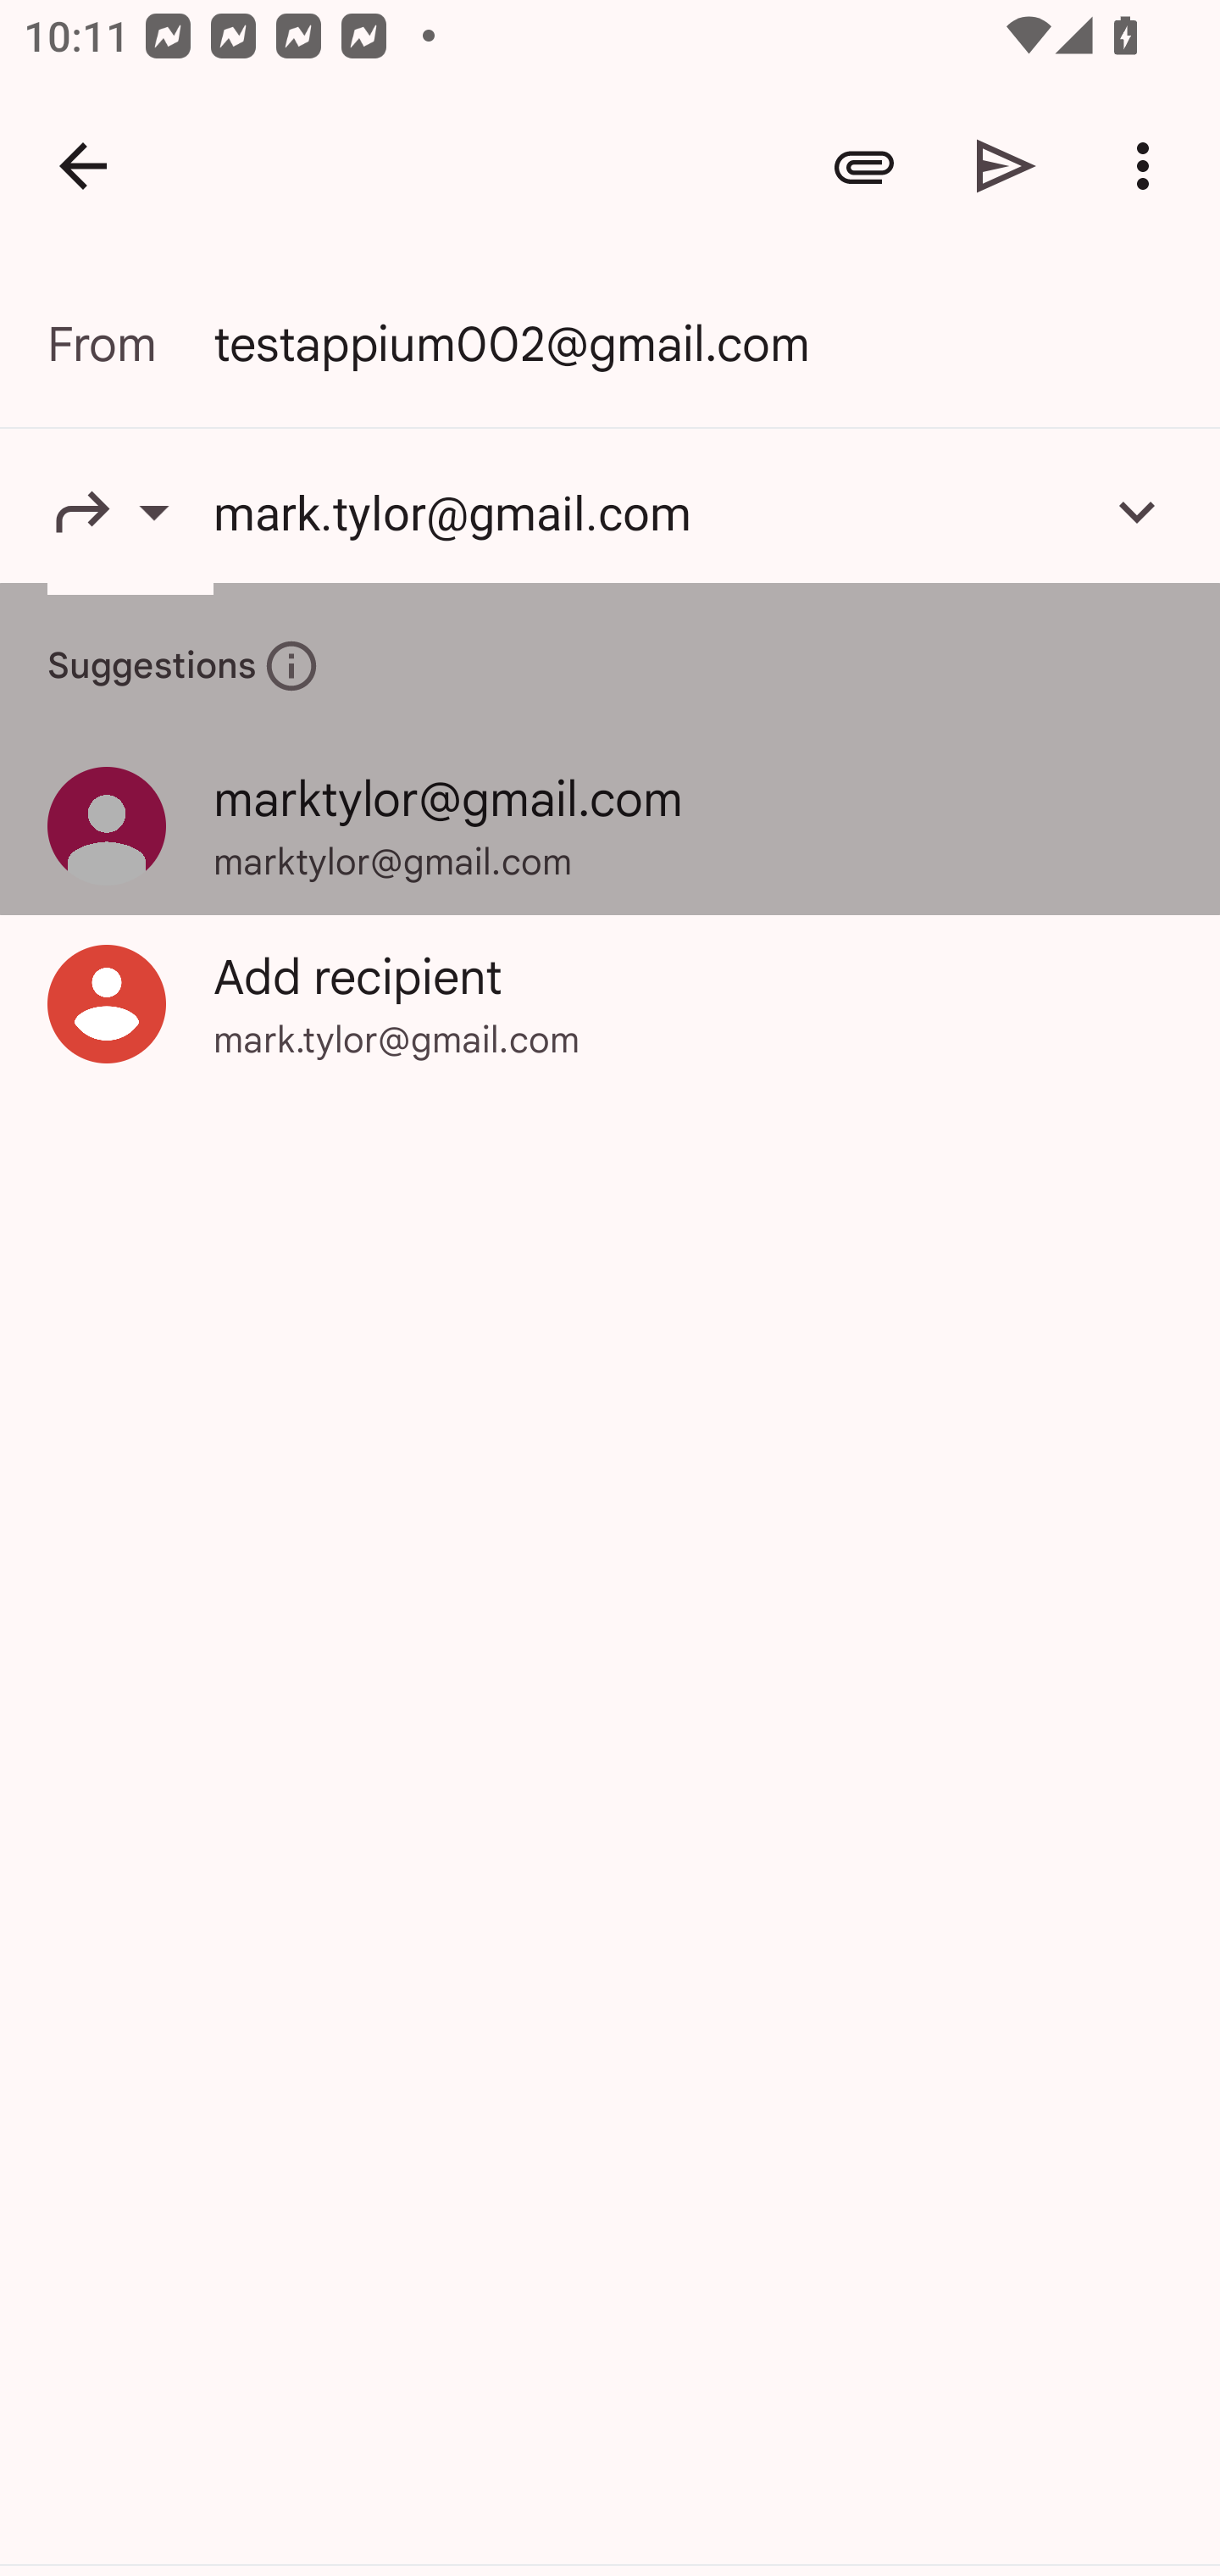 This screenshot has width=1220, height=2576. What do you see at coordinates (130, 511) in the screenshot?
I see `Forward` at bounding box center [130, 511].